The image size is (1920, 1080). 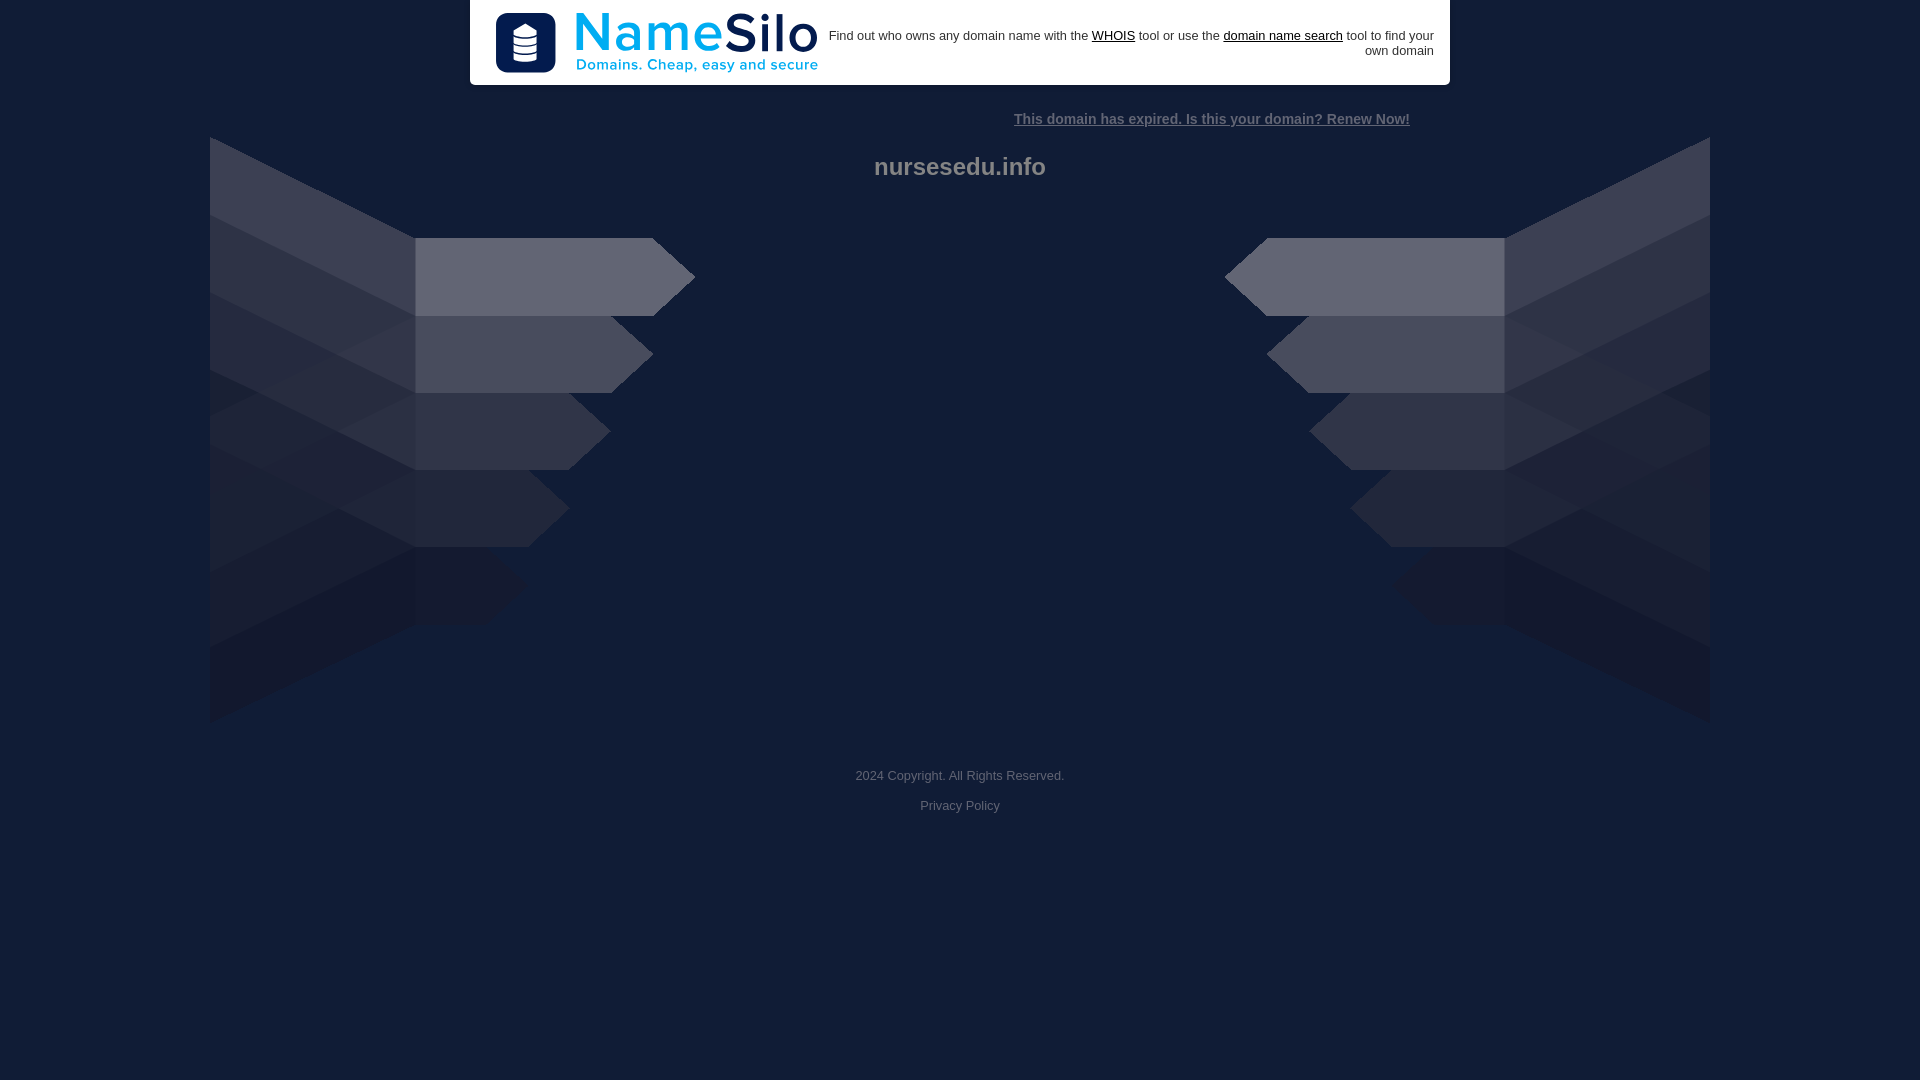 What do you see at coordinates (1282, 36) in the screenshot?
I see `domain name search` at bounding box center [1282, 36].